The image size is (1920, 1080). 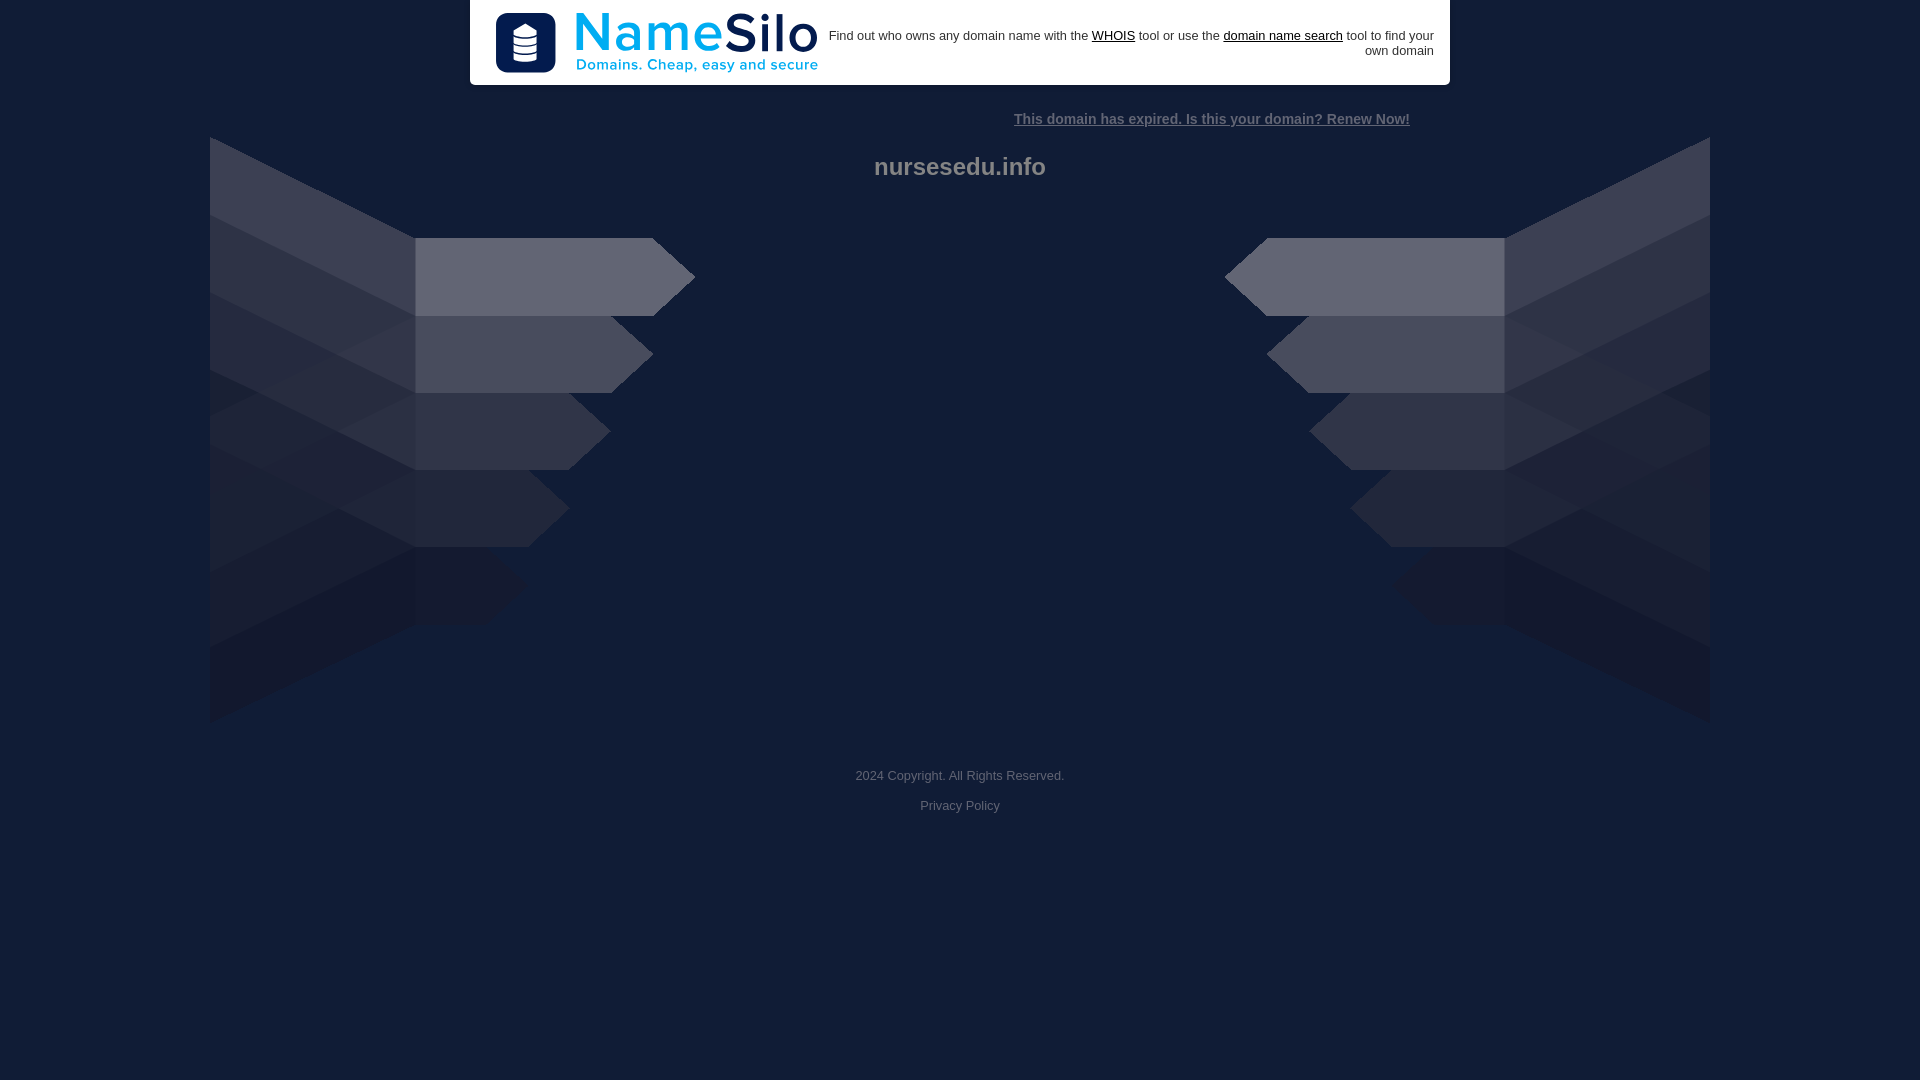 What do you see at coordinates (1282, 36) in the screenshot?
I see `domain name search` at bounding box center [1282, 36].